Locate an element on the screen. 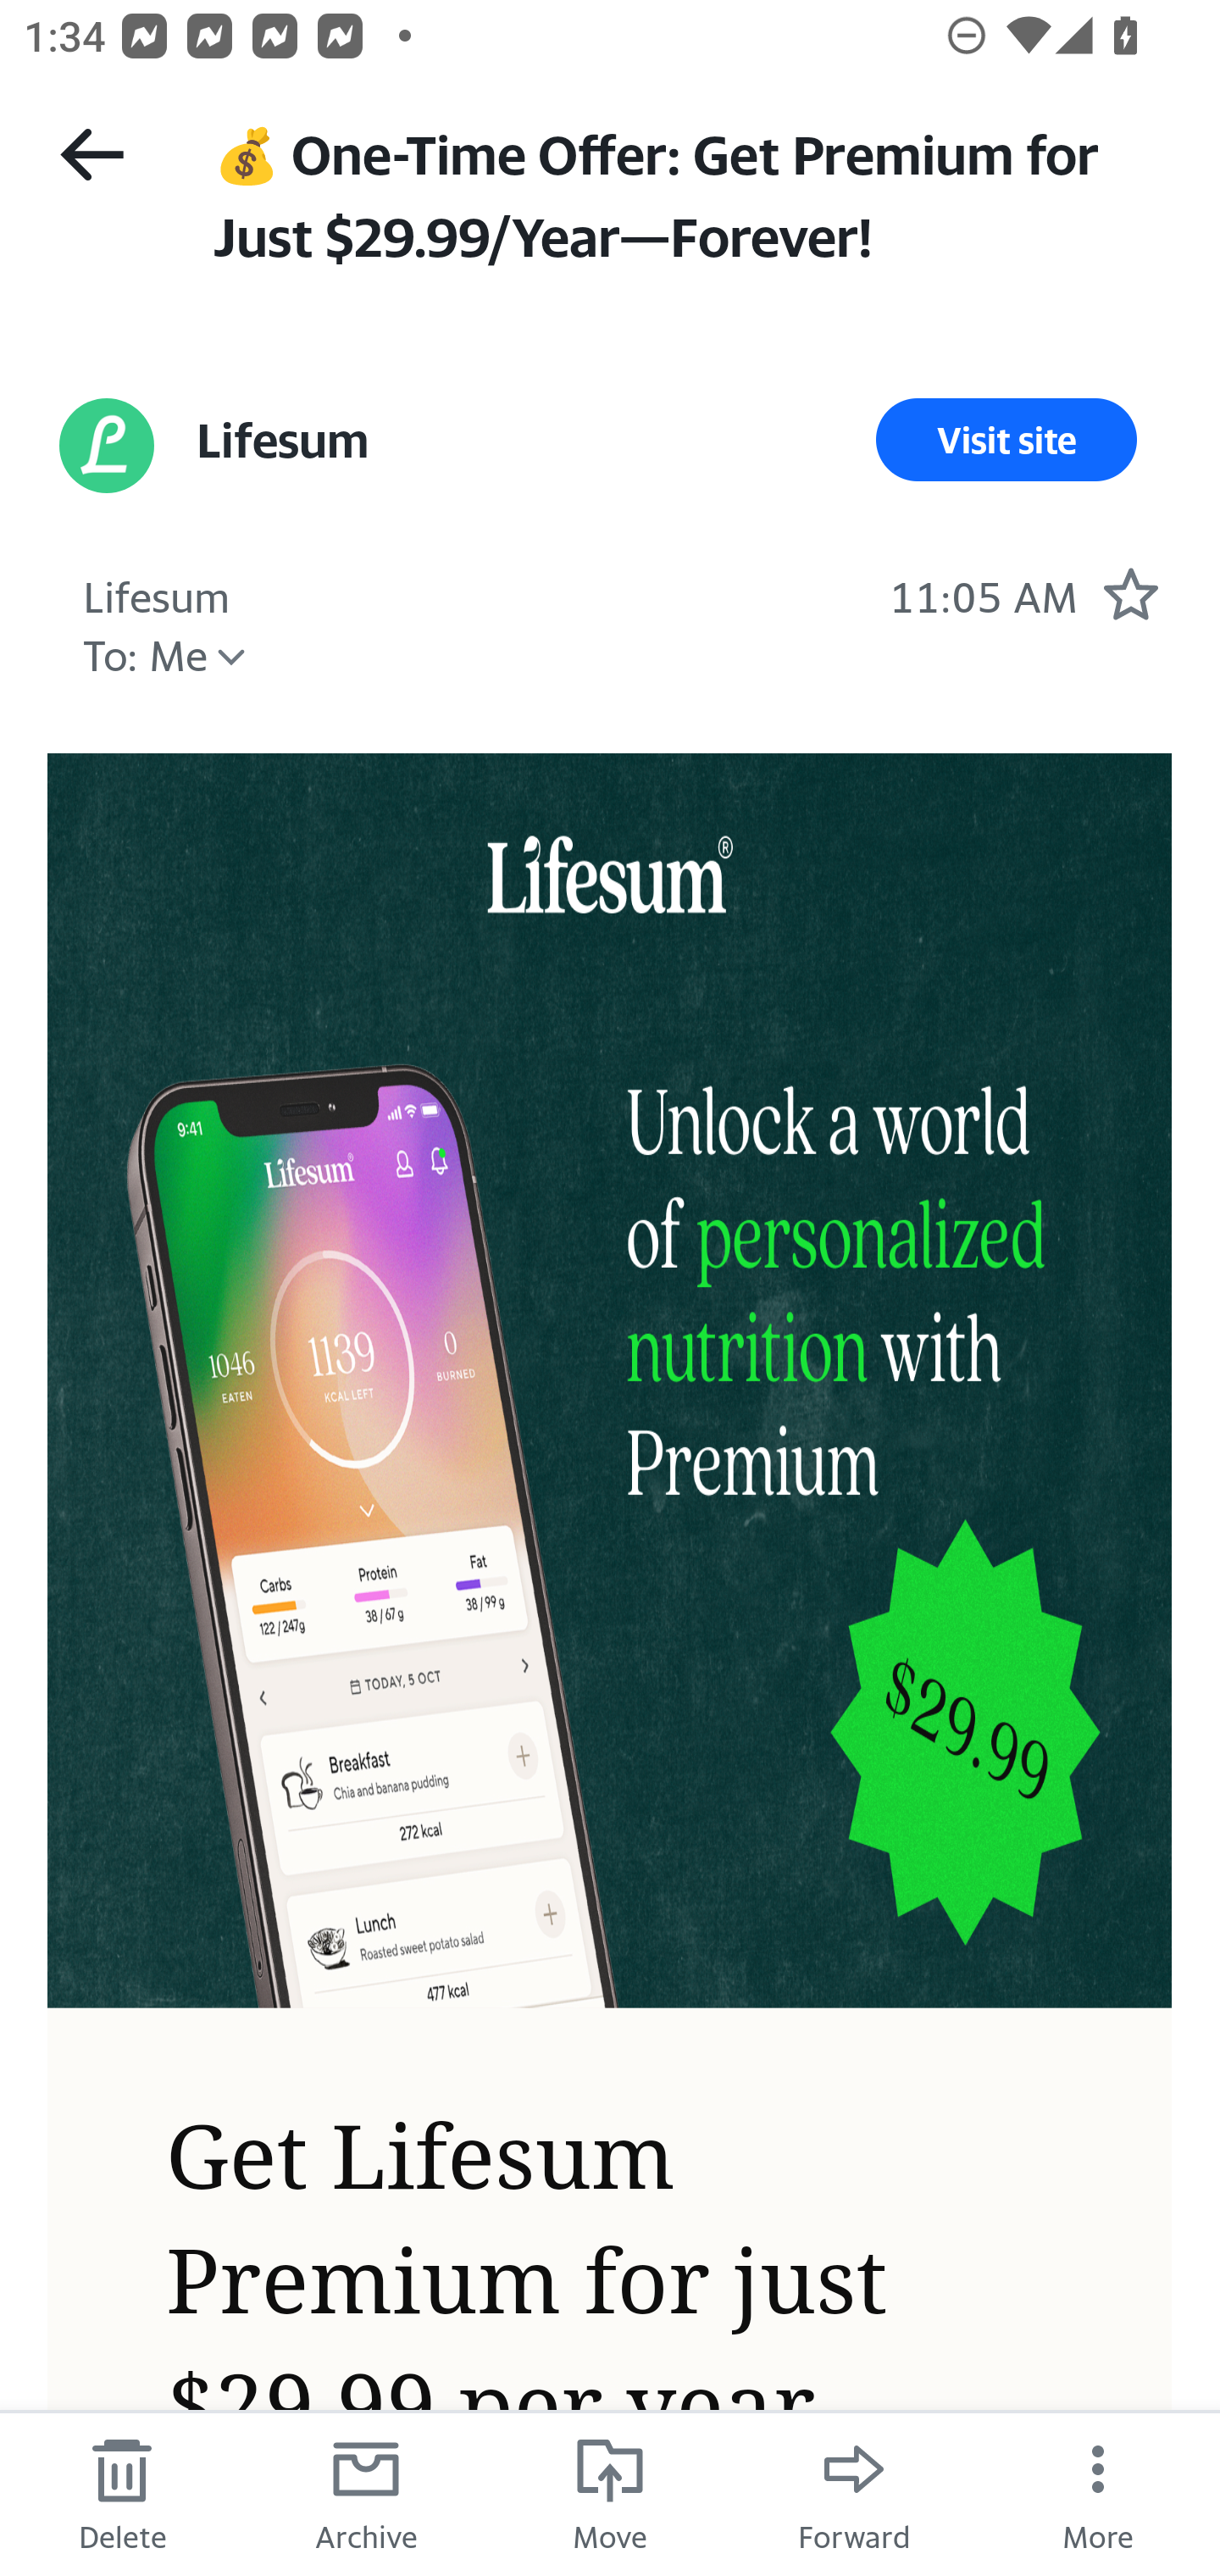 Image resolution: width=1220 pixels, height=2576 pixels. Archive is located at coordinates (366, 2493).